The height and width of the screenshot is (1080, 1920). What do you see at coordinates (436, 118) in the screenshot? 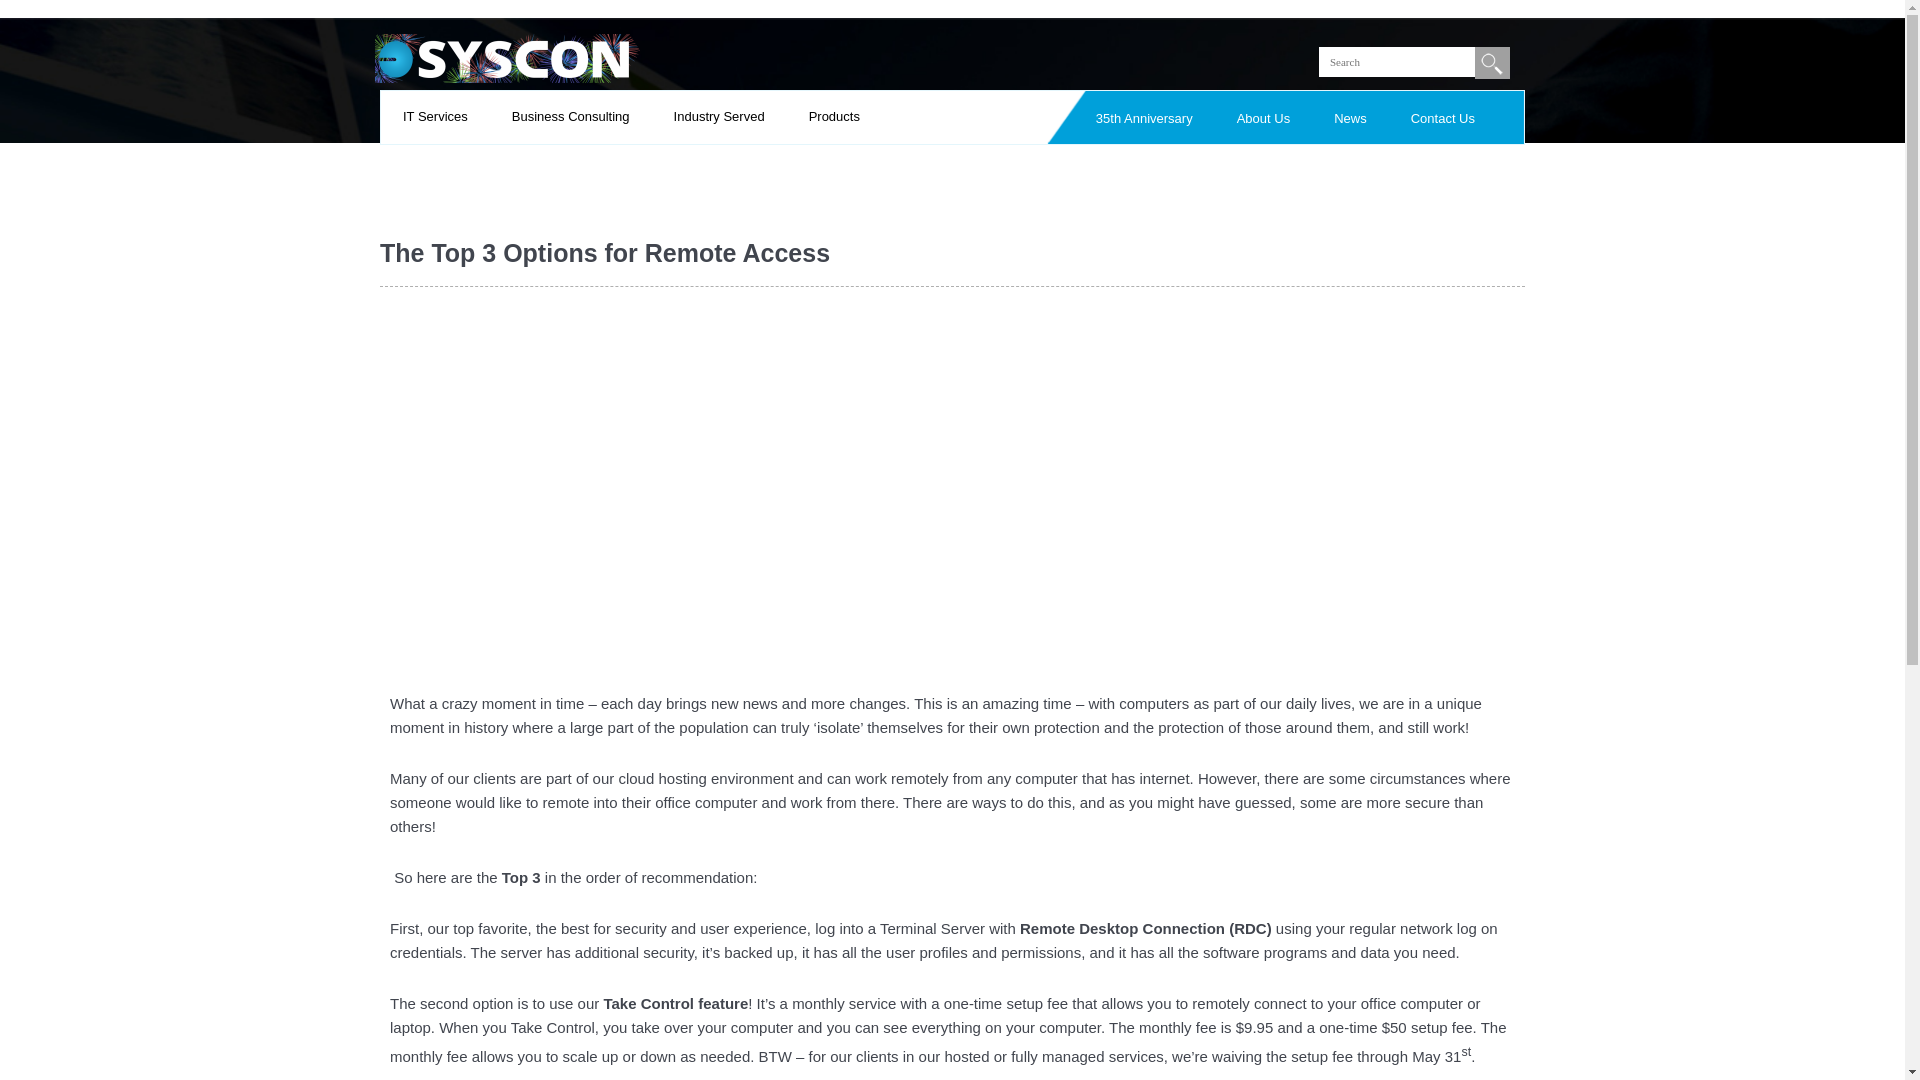
I see `IT Services` at bounding box center [436, 118].